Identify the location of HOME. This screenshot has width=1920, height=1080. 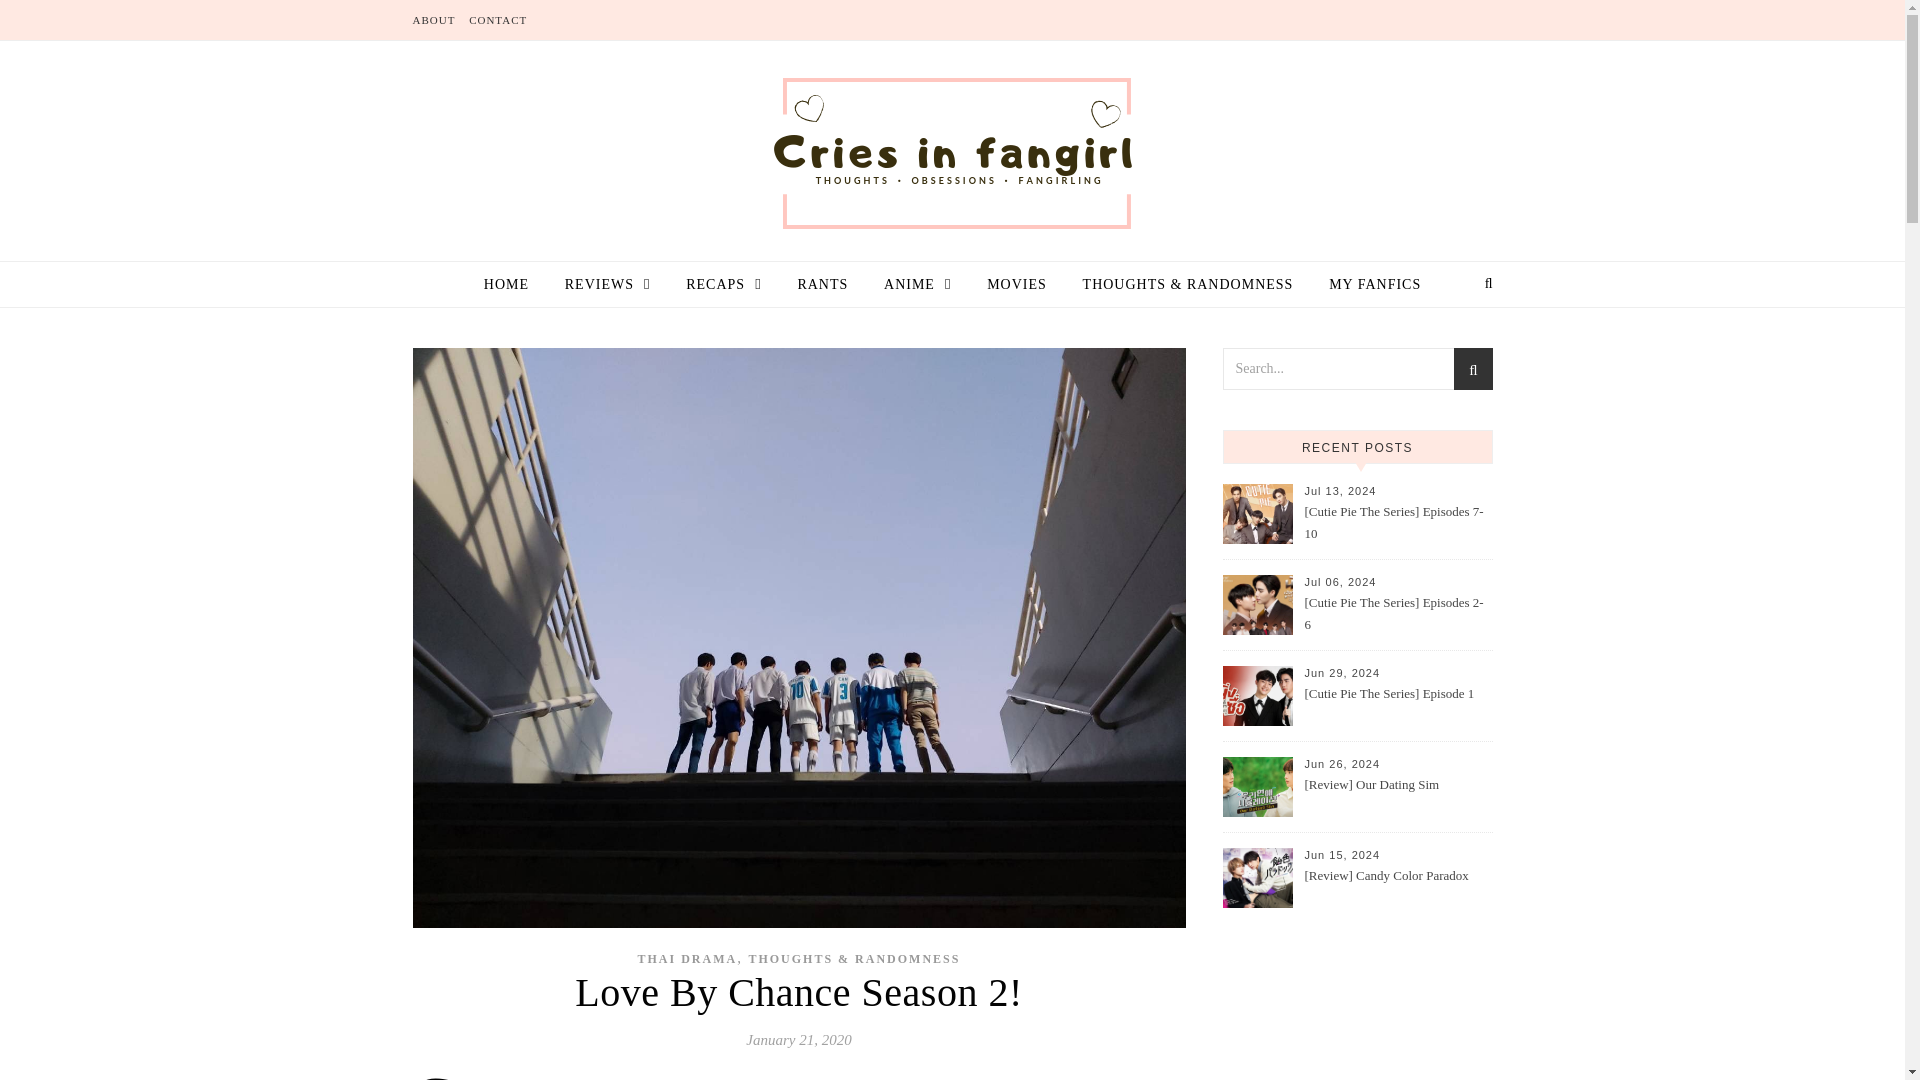
(514, 284).